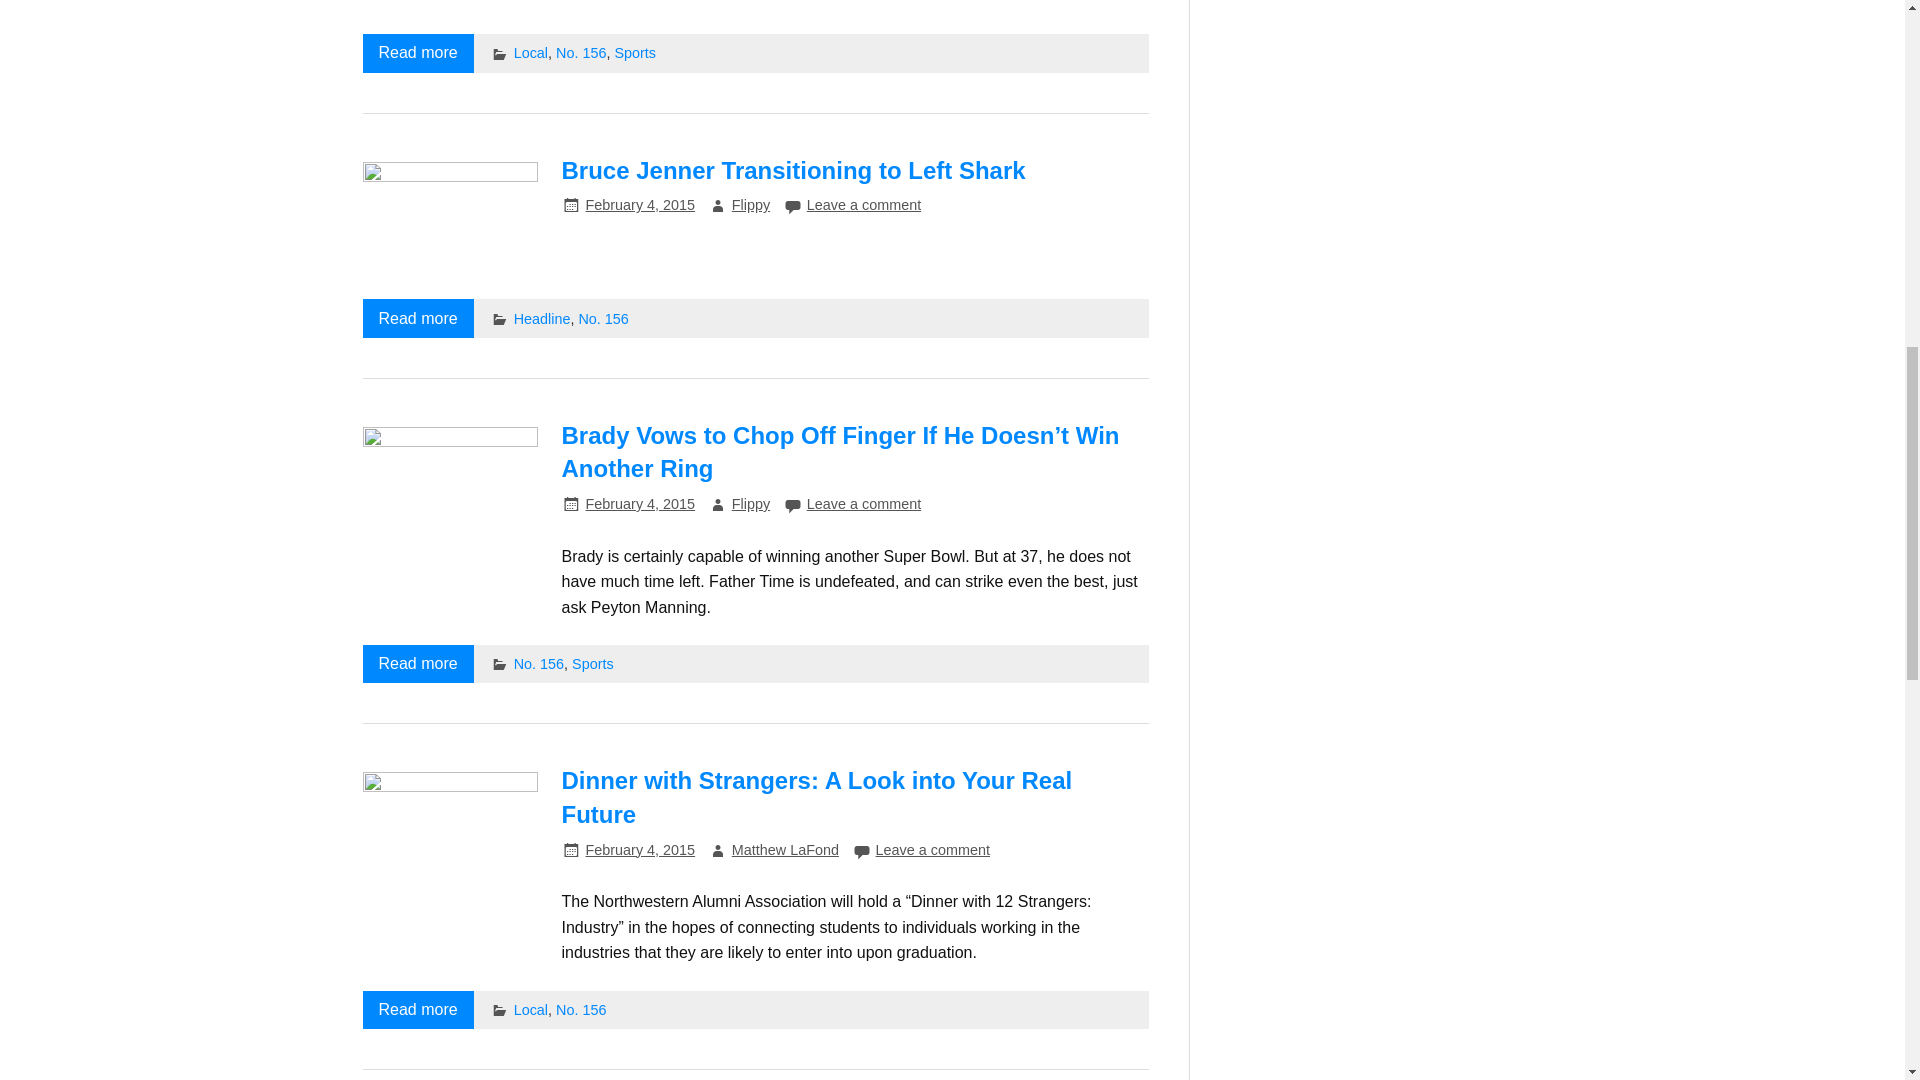 Image resolution: width=1920 pixels, height=1080 pixels. Describe the element at coordinates (785, 850) in the screenshot. I see `View all posts by Matthew LaFond` at that location.